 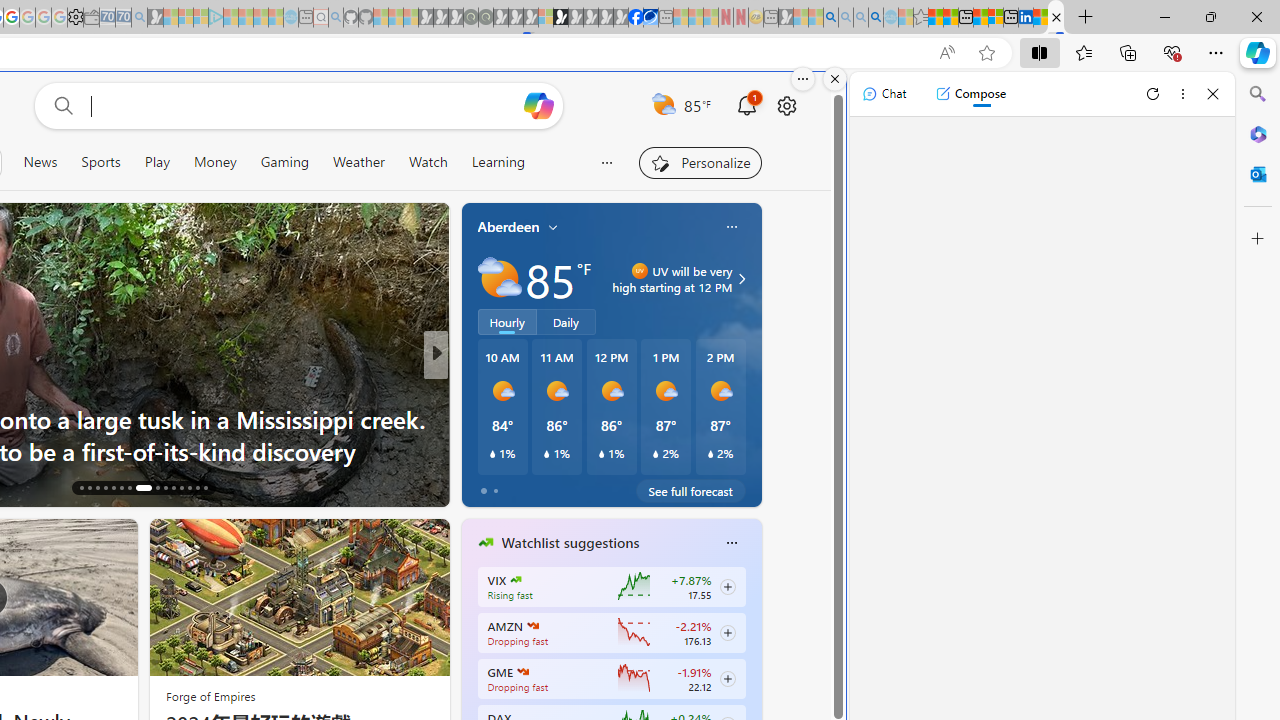 What do you see at coordinates (739, 278) in the screenshot?
I see `UV will be very high starting at 12 PM` at bounding box center [739, 278].